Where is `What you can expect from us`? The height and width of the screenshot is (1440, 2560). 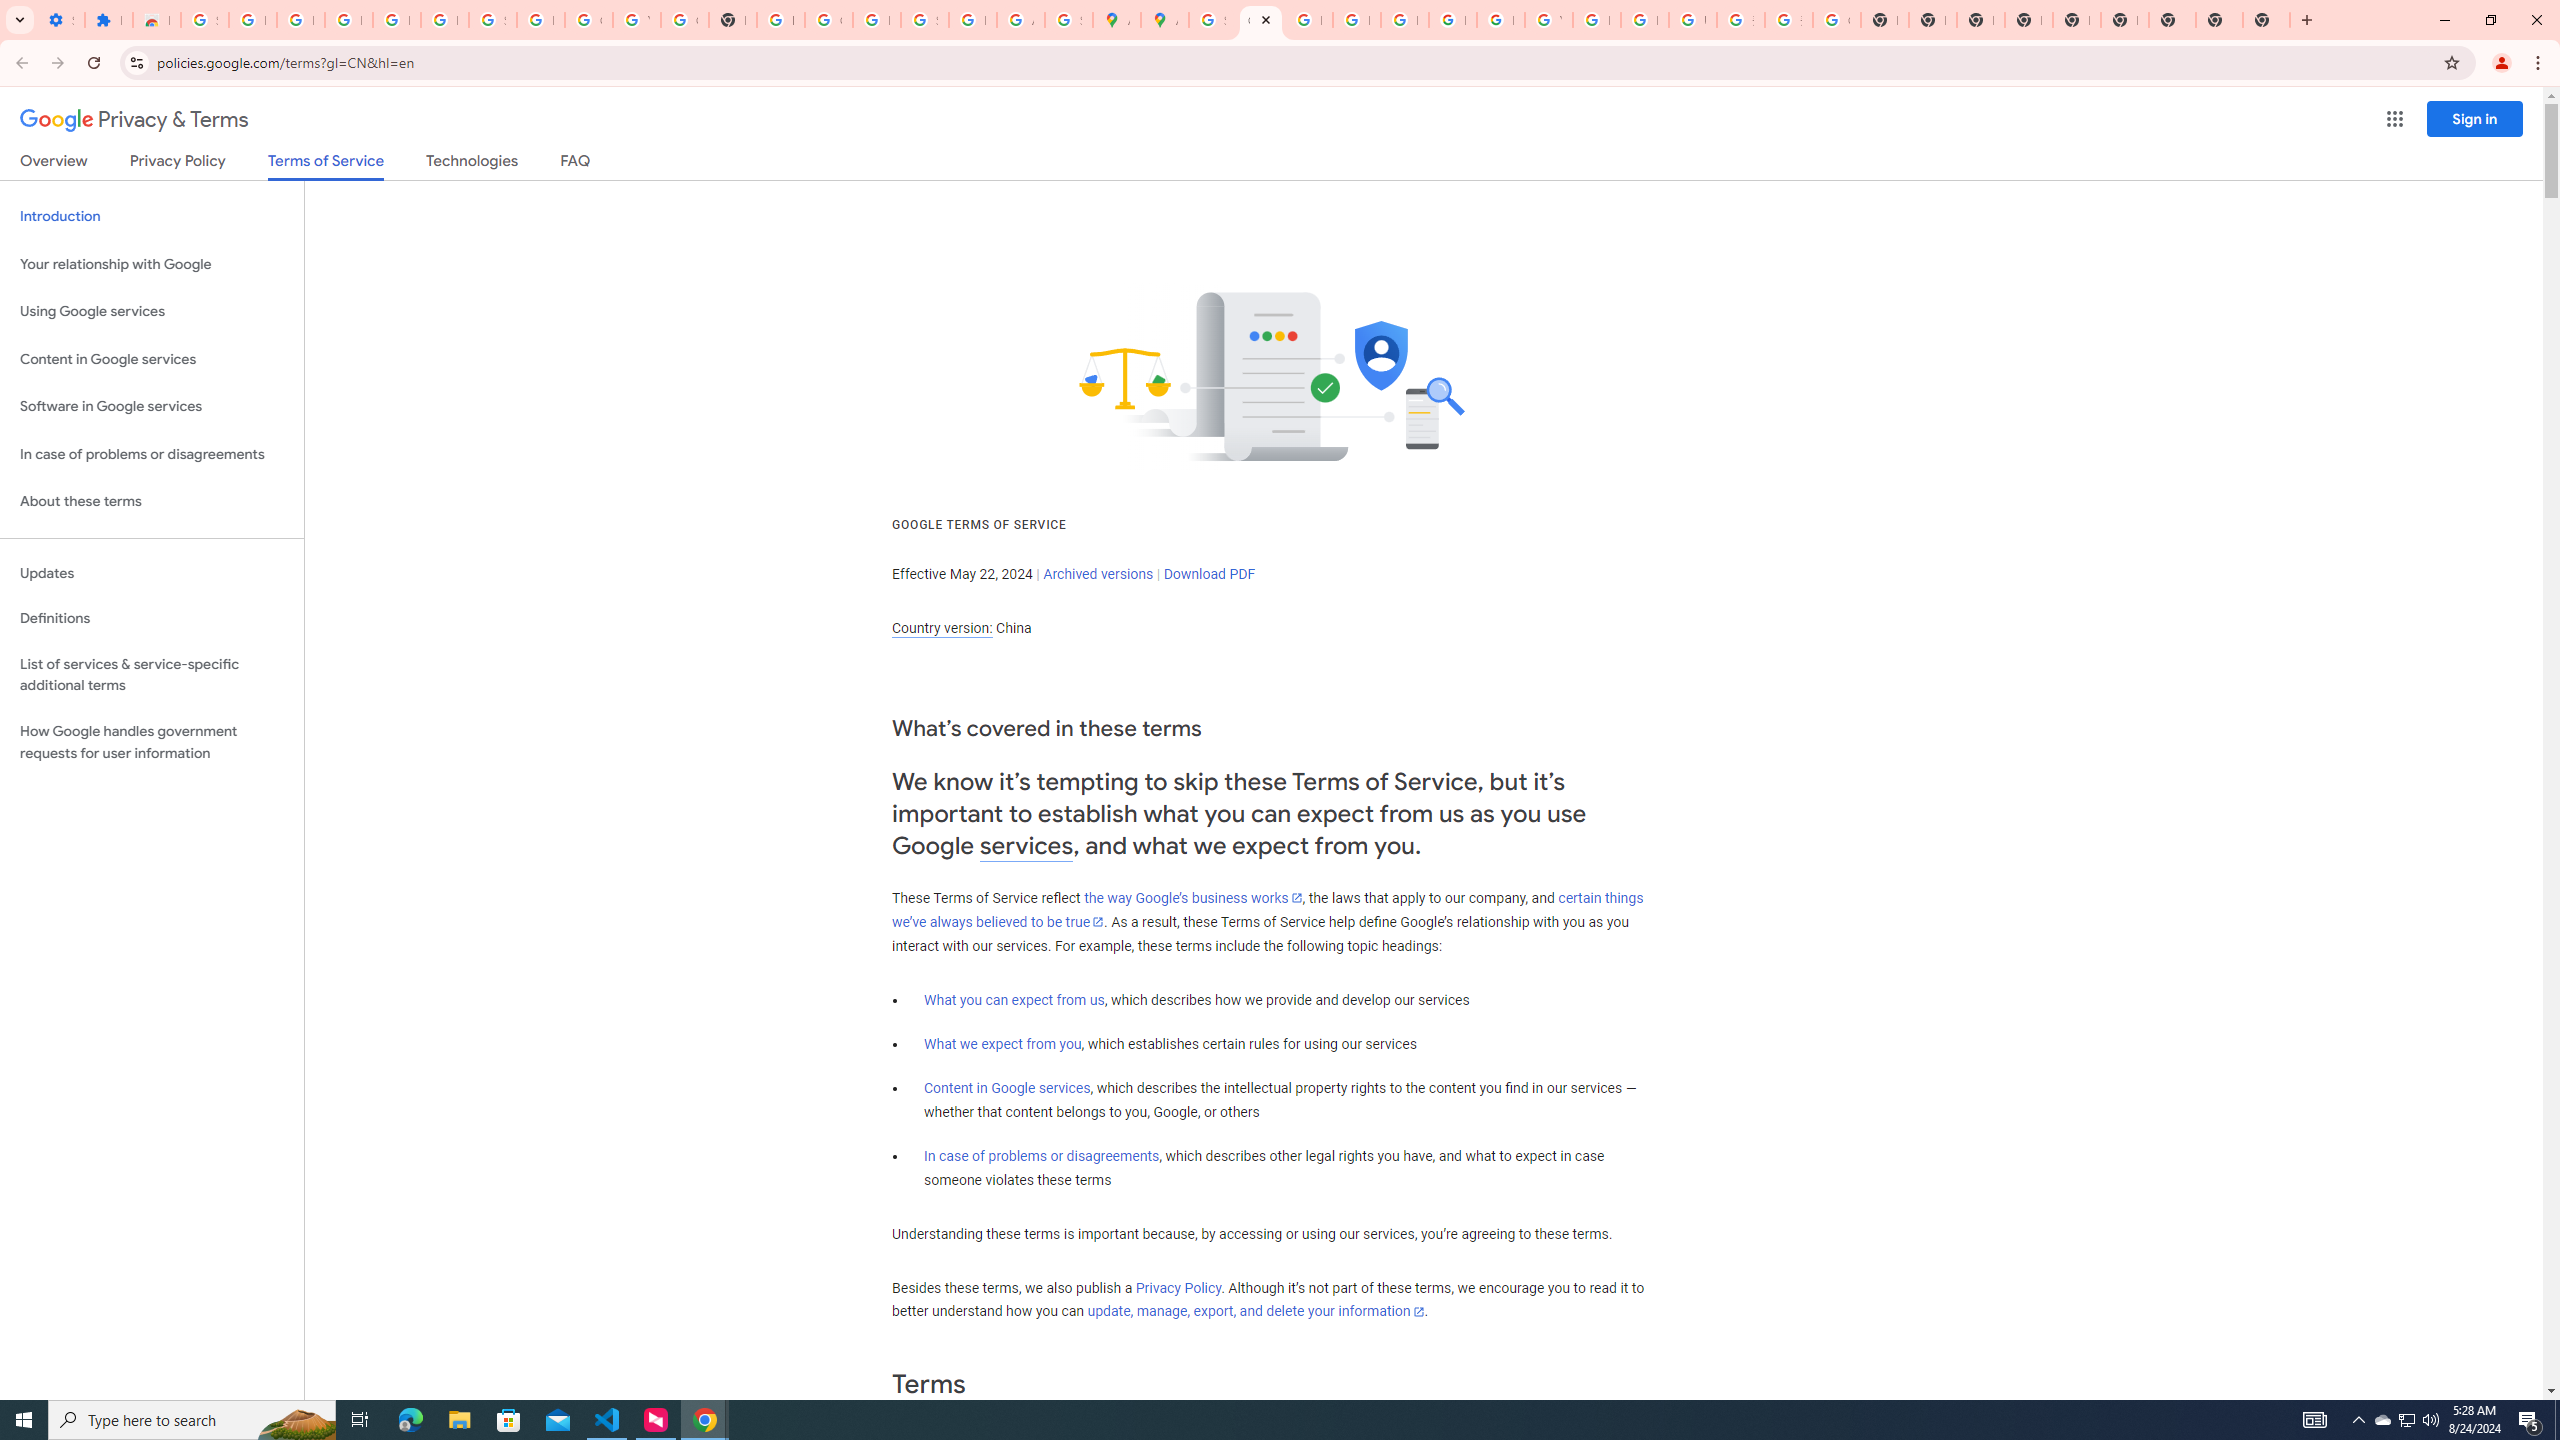
What you can expect from us is located at coordinates (1014, 1000).